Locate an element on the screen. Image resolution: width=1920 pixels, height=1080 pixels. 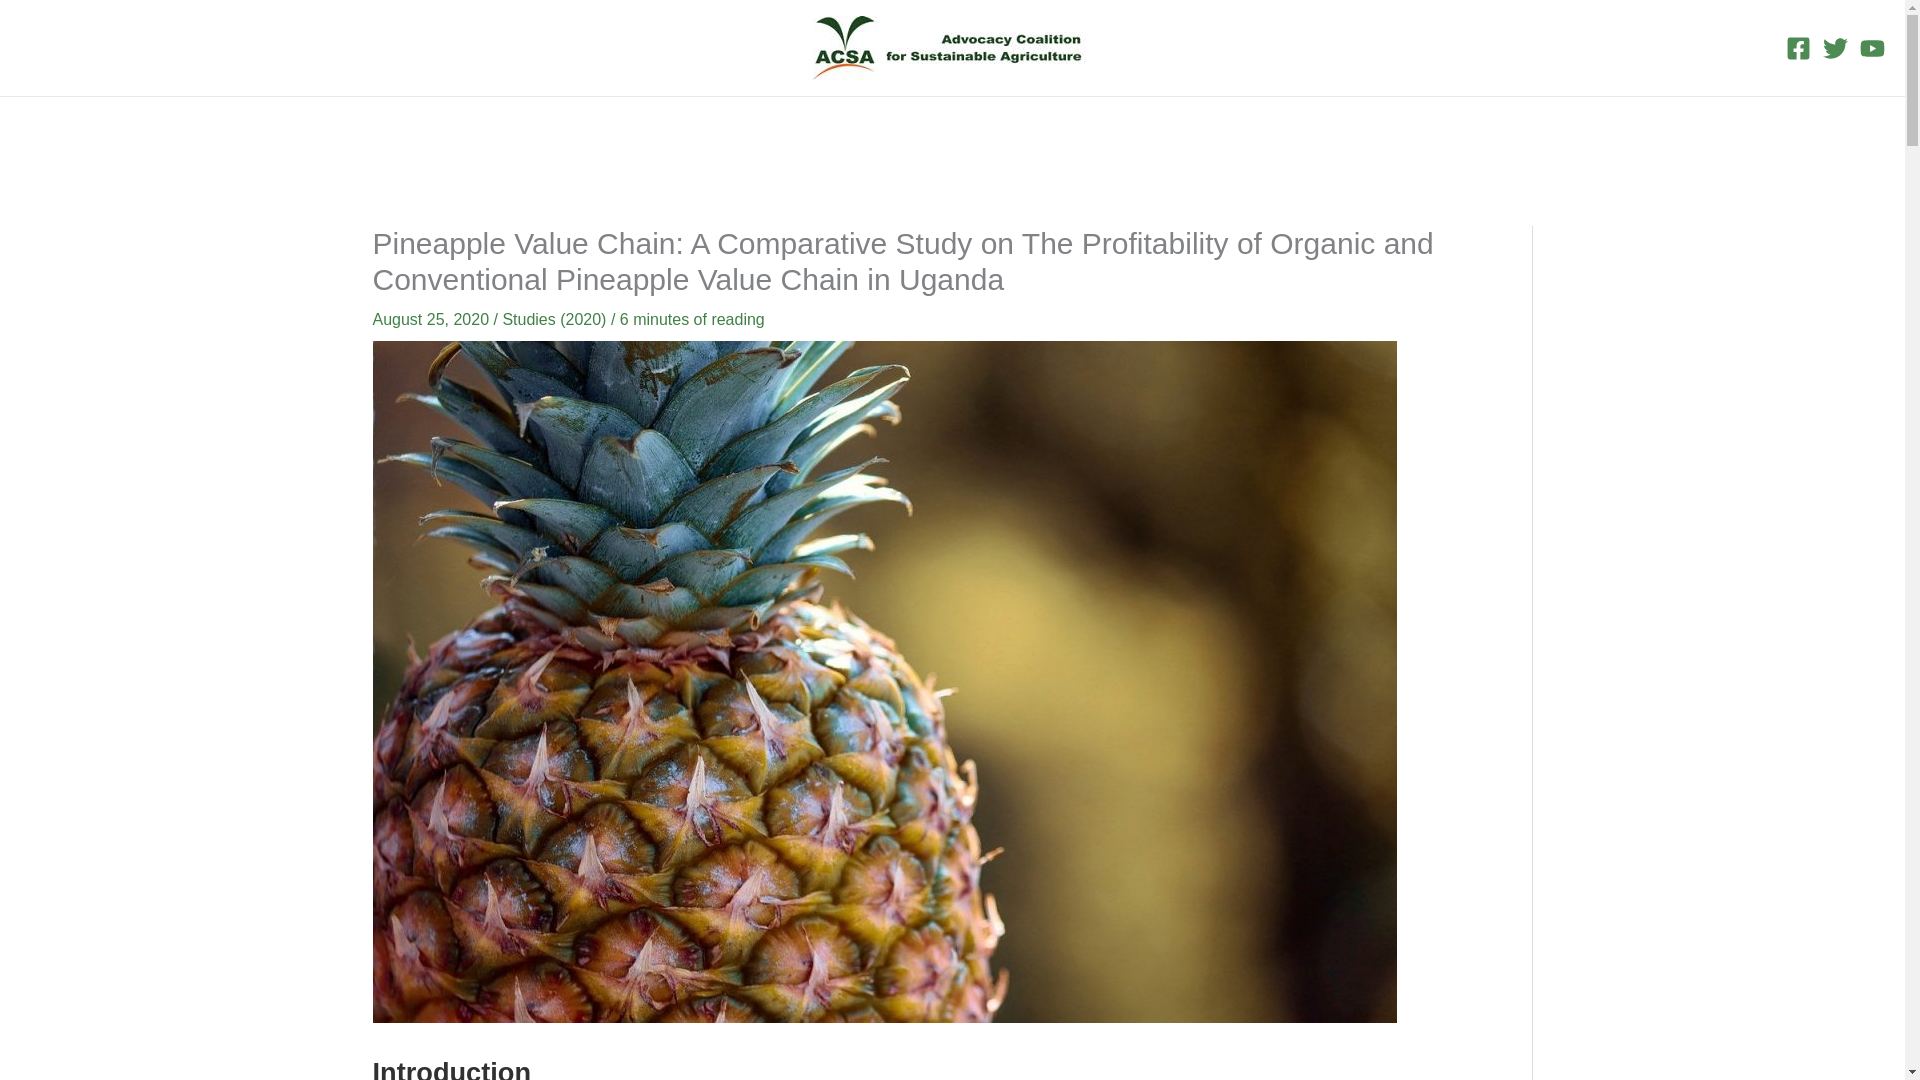
HOME is located at coordinates (582, 130).